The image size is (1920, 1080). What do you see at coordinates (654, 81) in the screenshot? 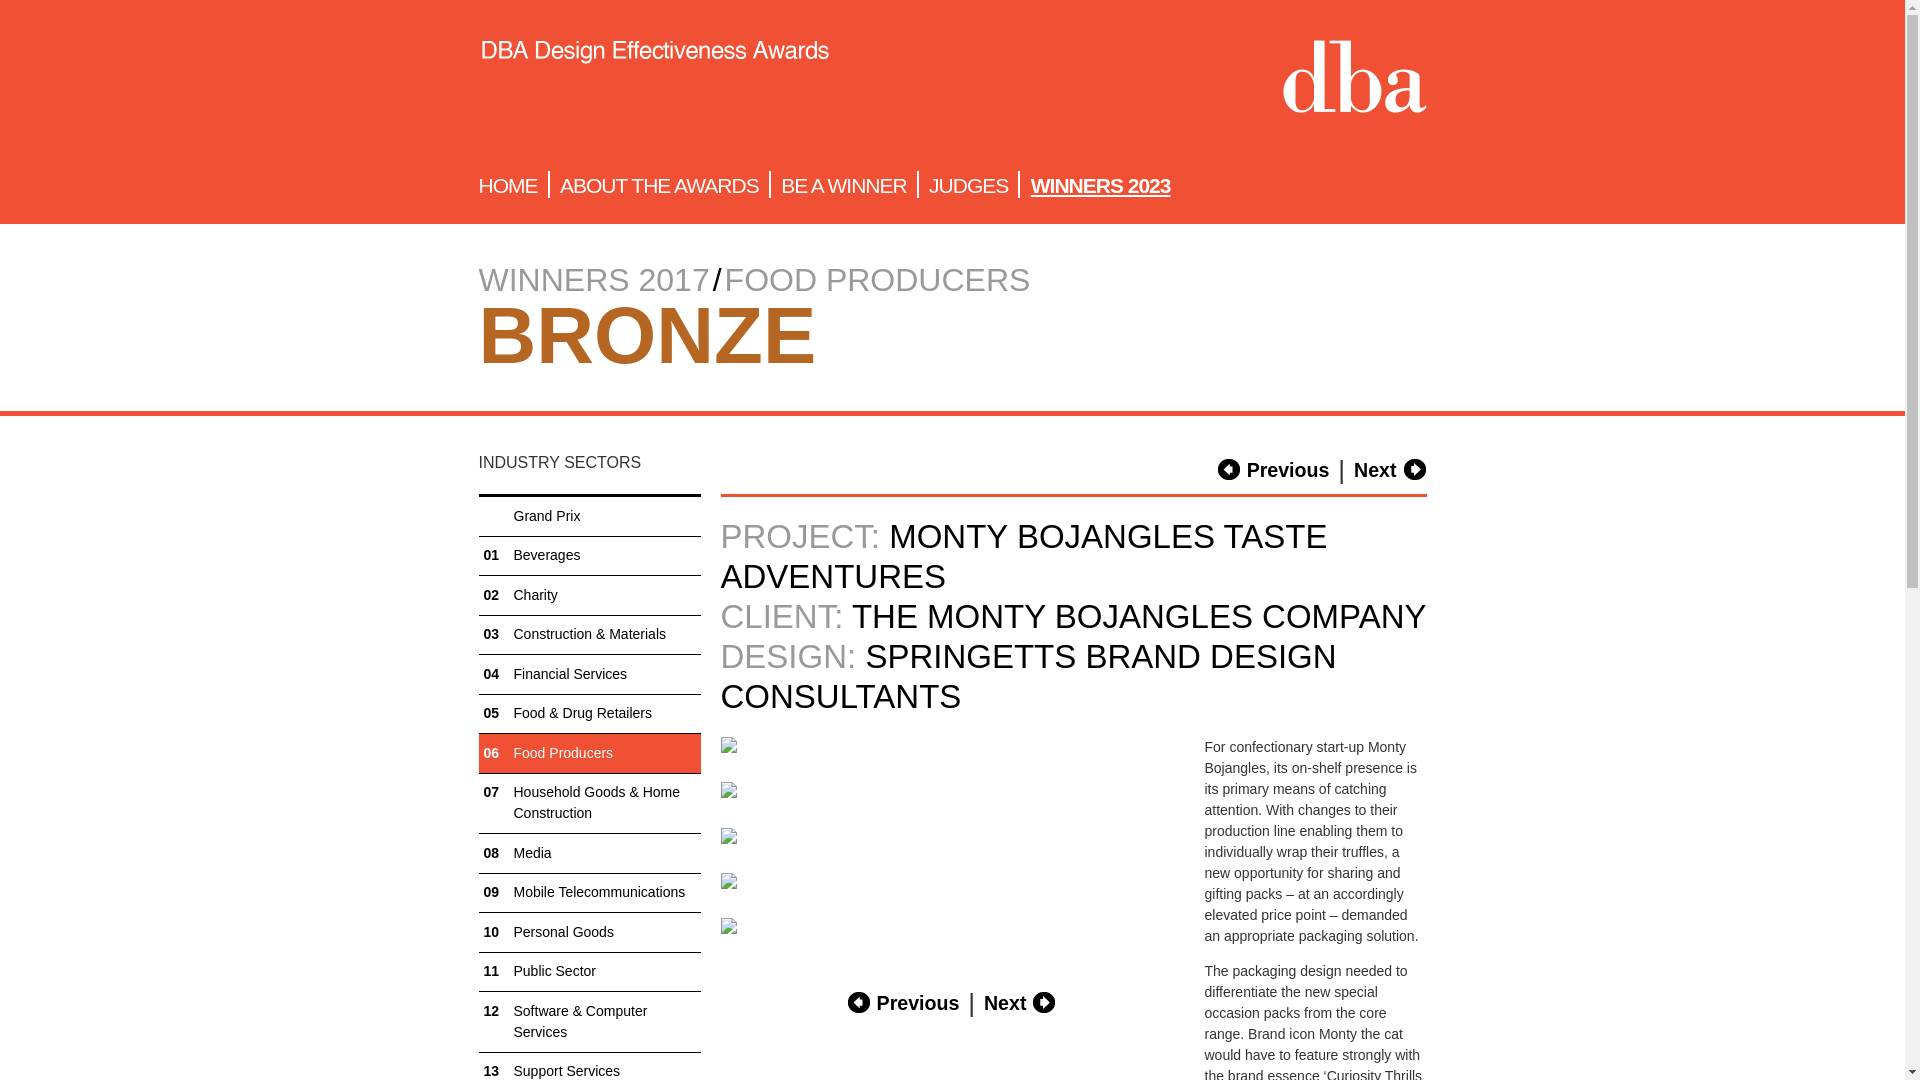
I see `Home` at bounding box center [654, 81].